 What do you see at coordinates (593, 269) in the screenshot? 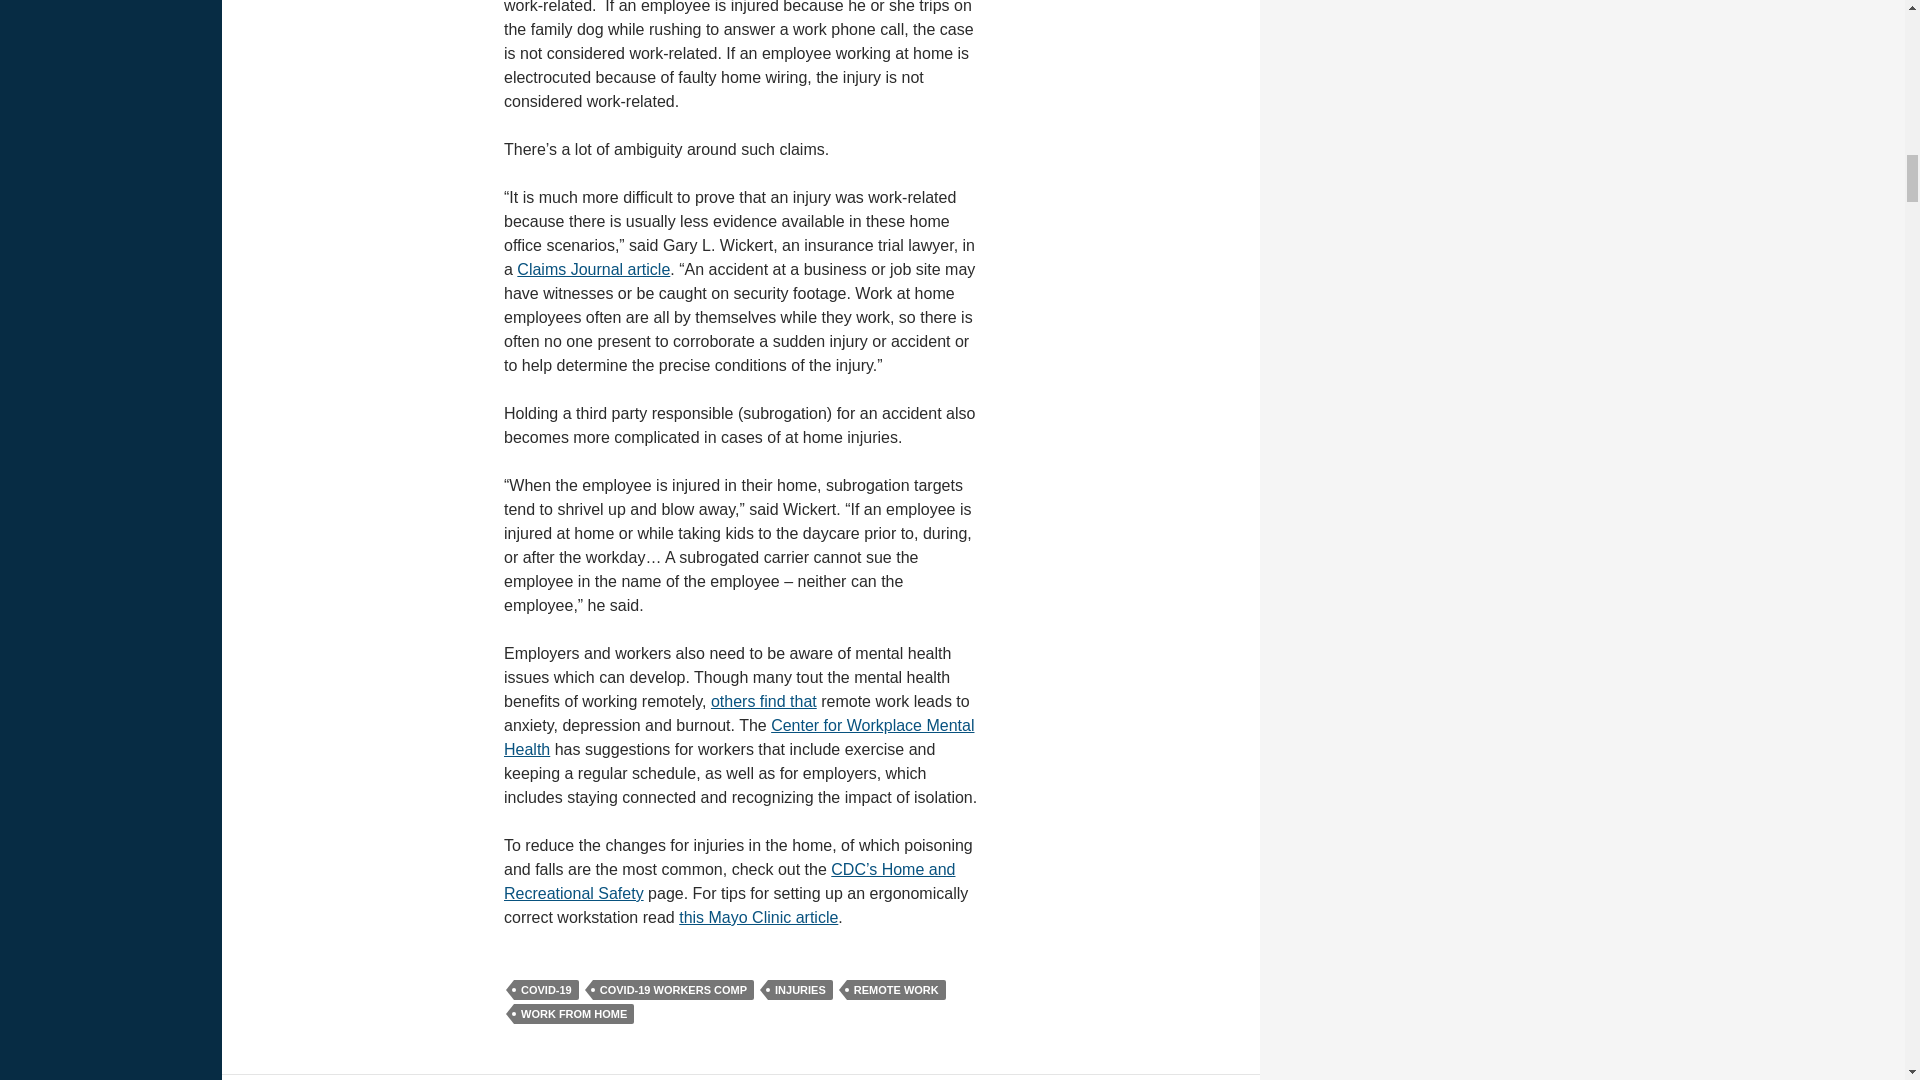
I see `Claims Journal article` at bounding box center [593, 269].